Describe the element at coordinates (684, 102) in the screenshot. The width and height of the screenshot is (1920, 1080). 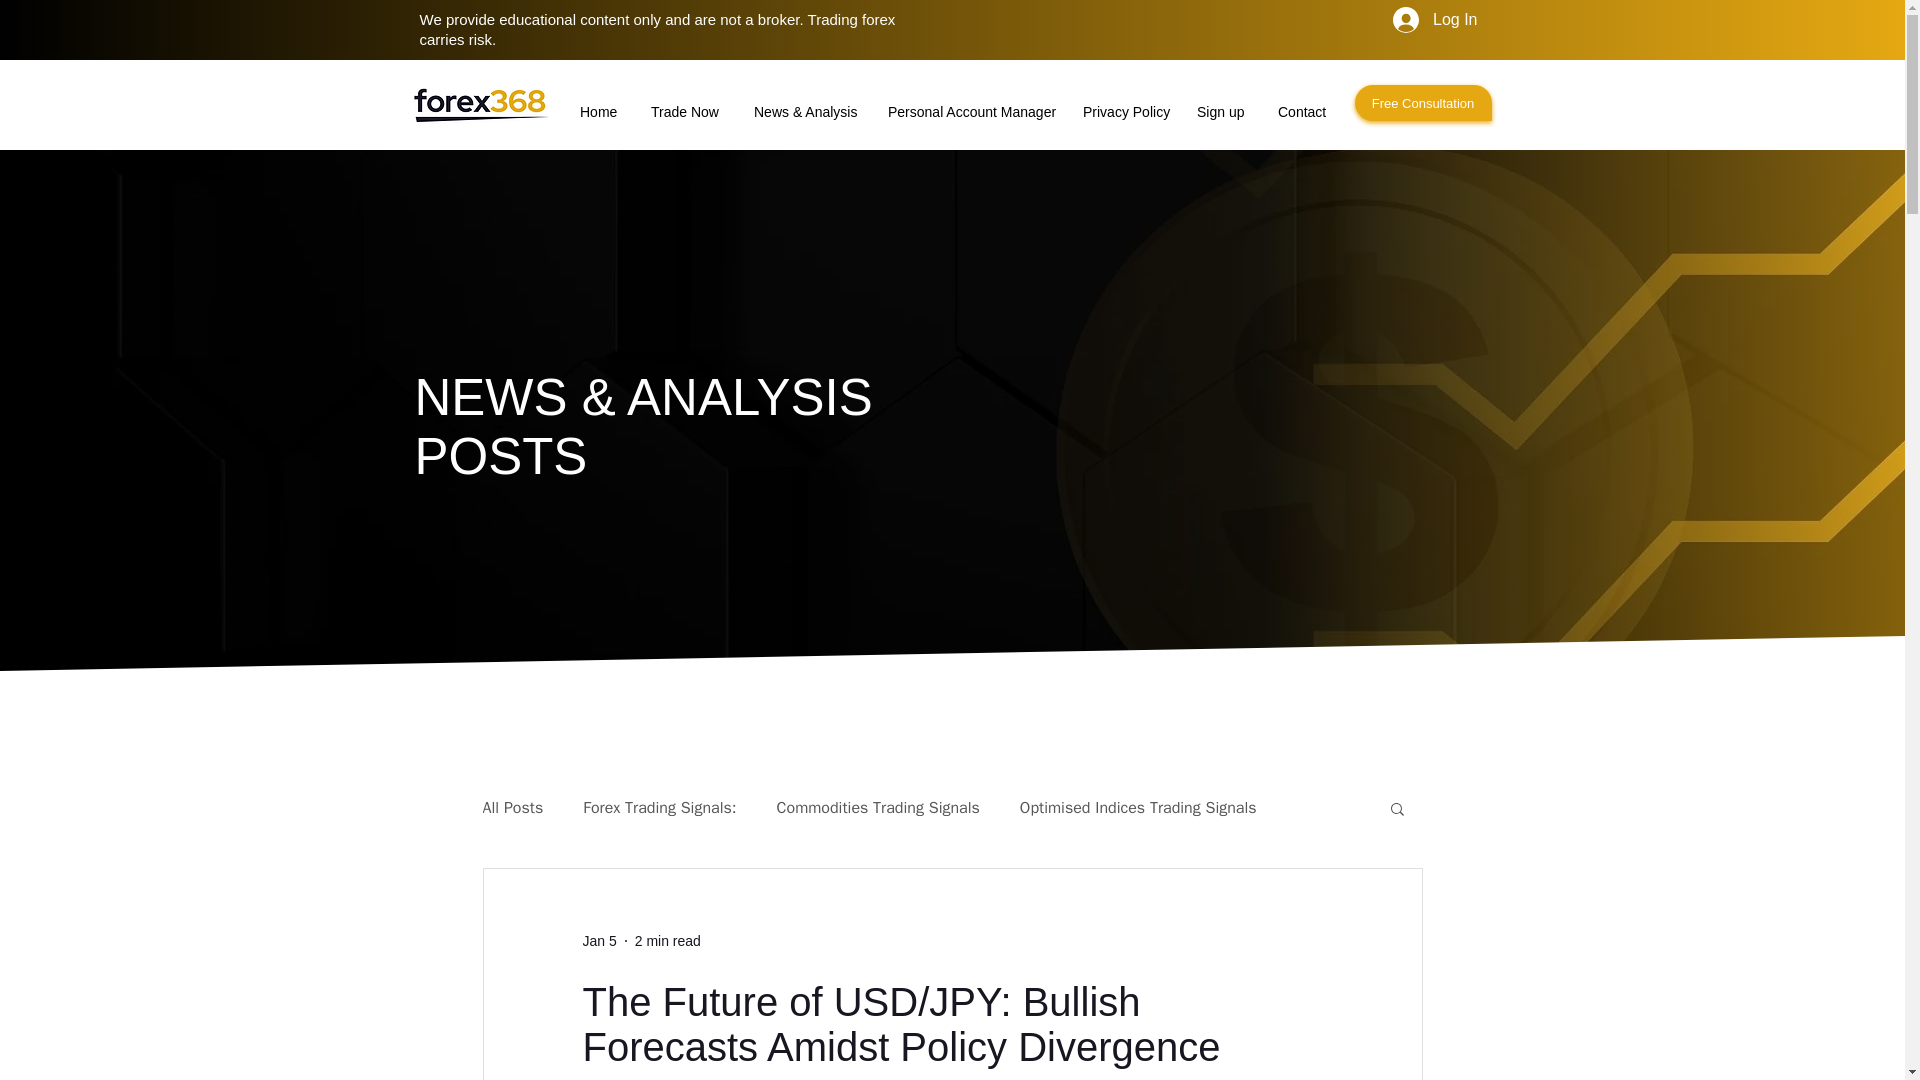
I see `Trade Now` at that location.